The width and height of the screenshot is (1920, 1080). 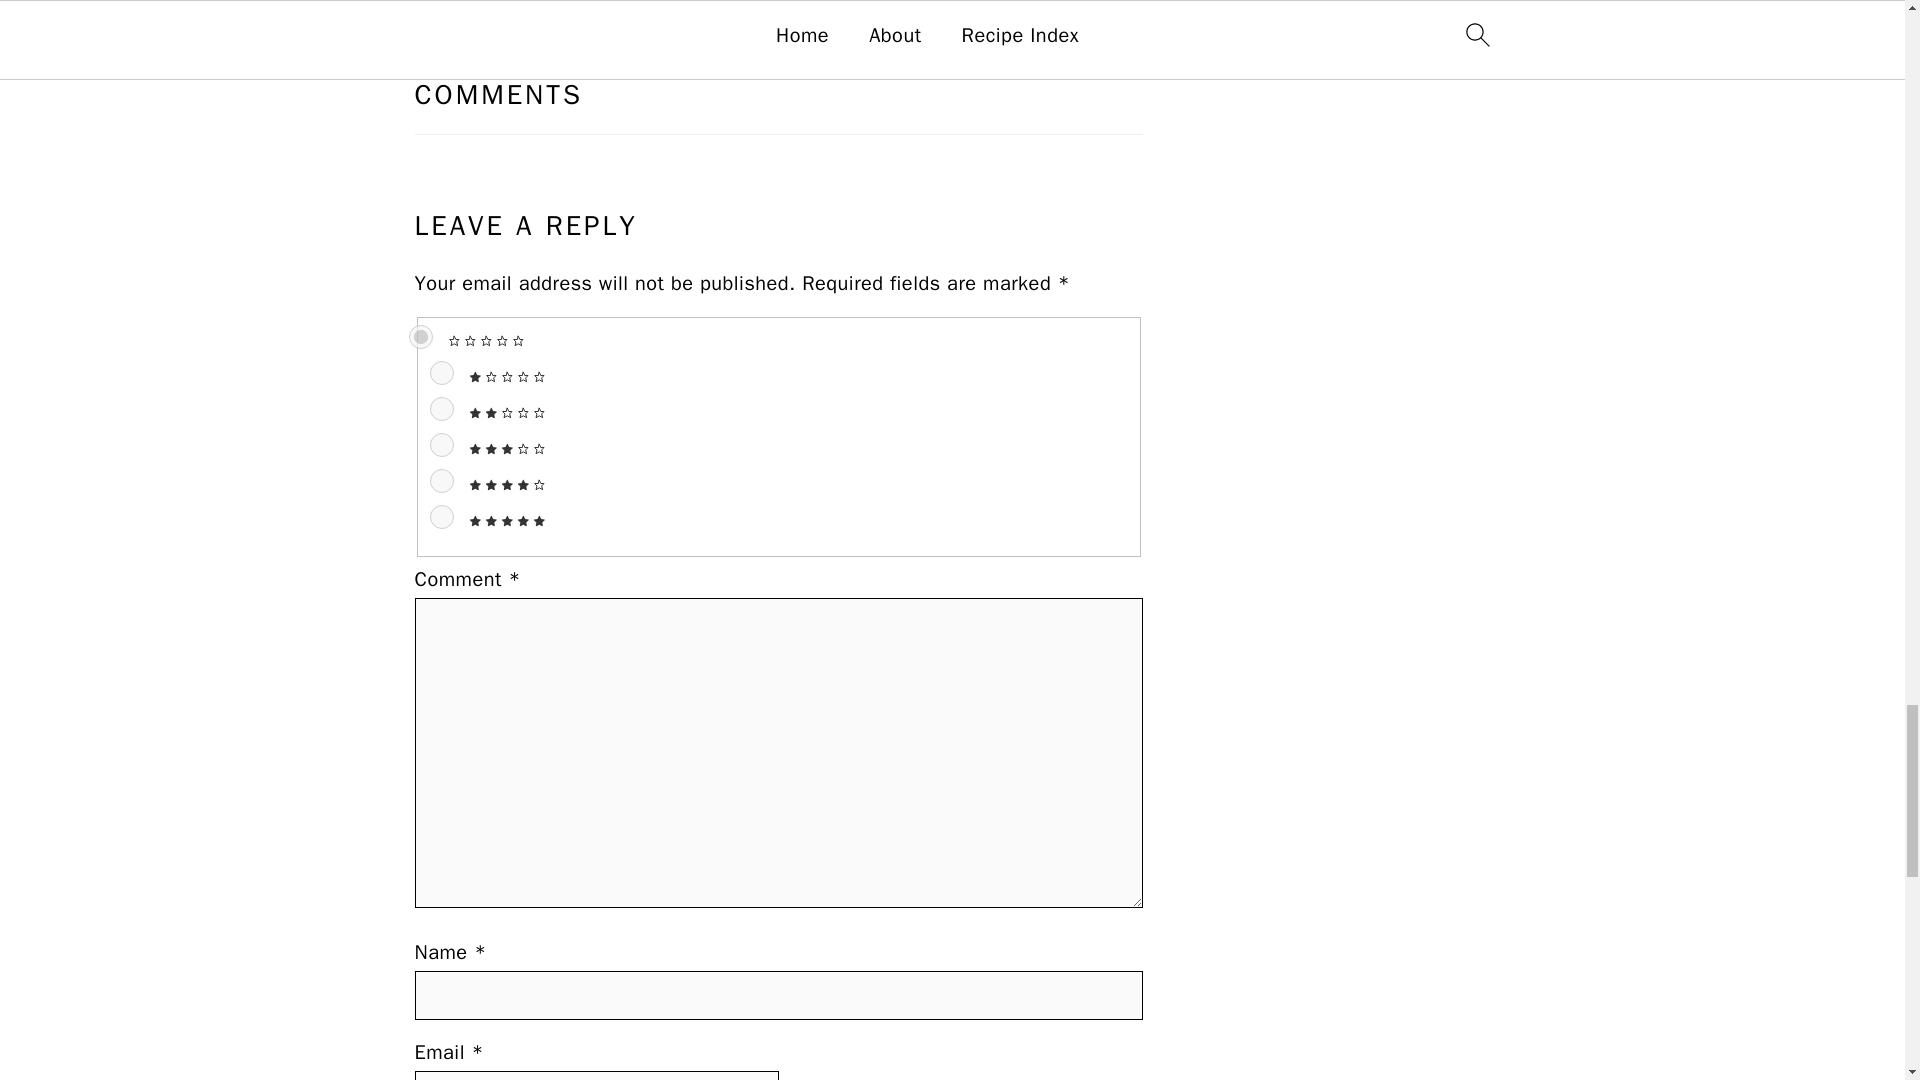 What do you see at coordinates (442, 480) in the screenshot?
I see `4` at bounding box center [442, 480].